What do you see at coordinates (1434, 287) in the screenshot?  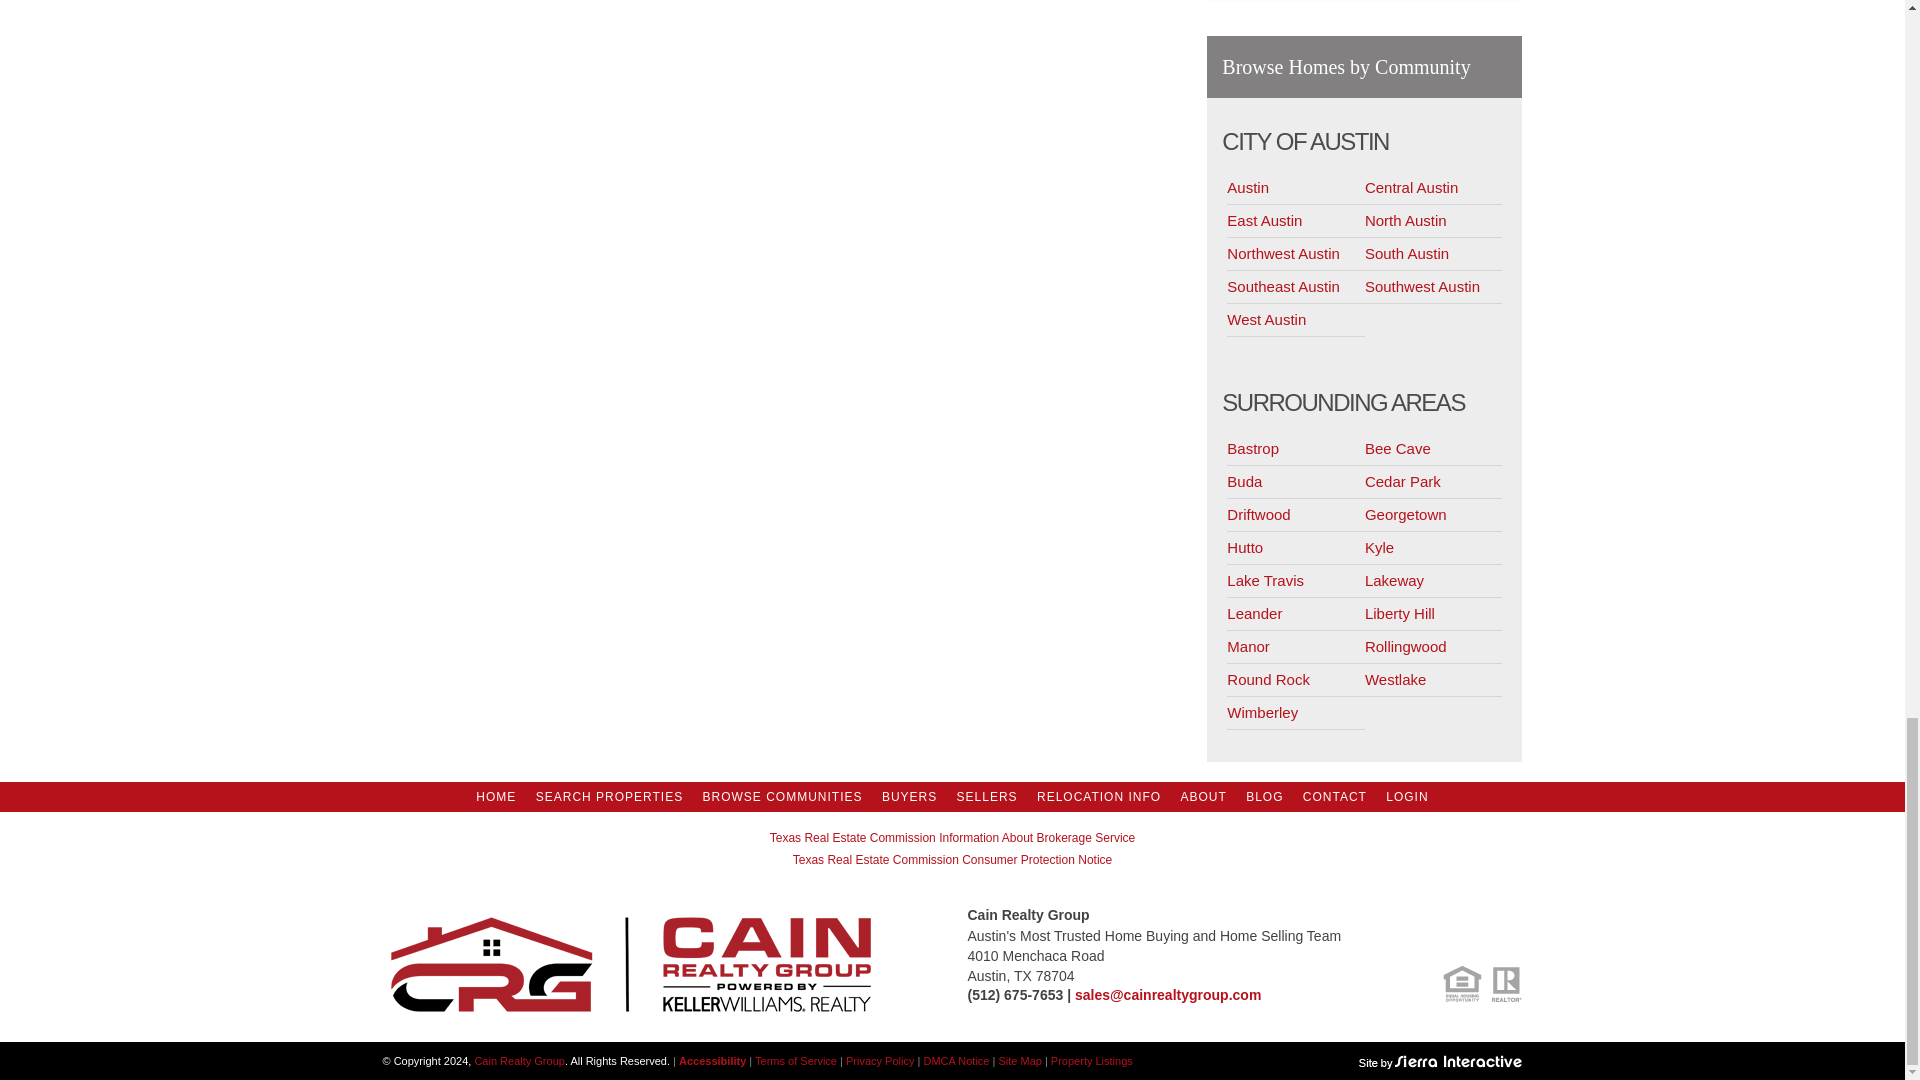 I see `View Southwest Austin` at bounding box center [1434, 287].